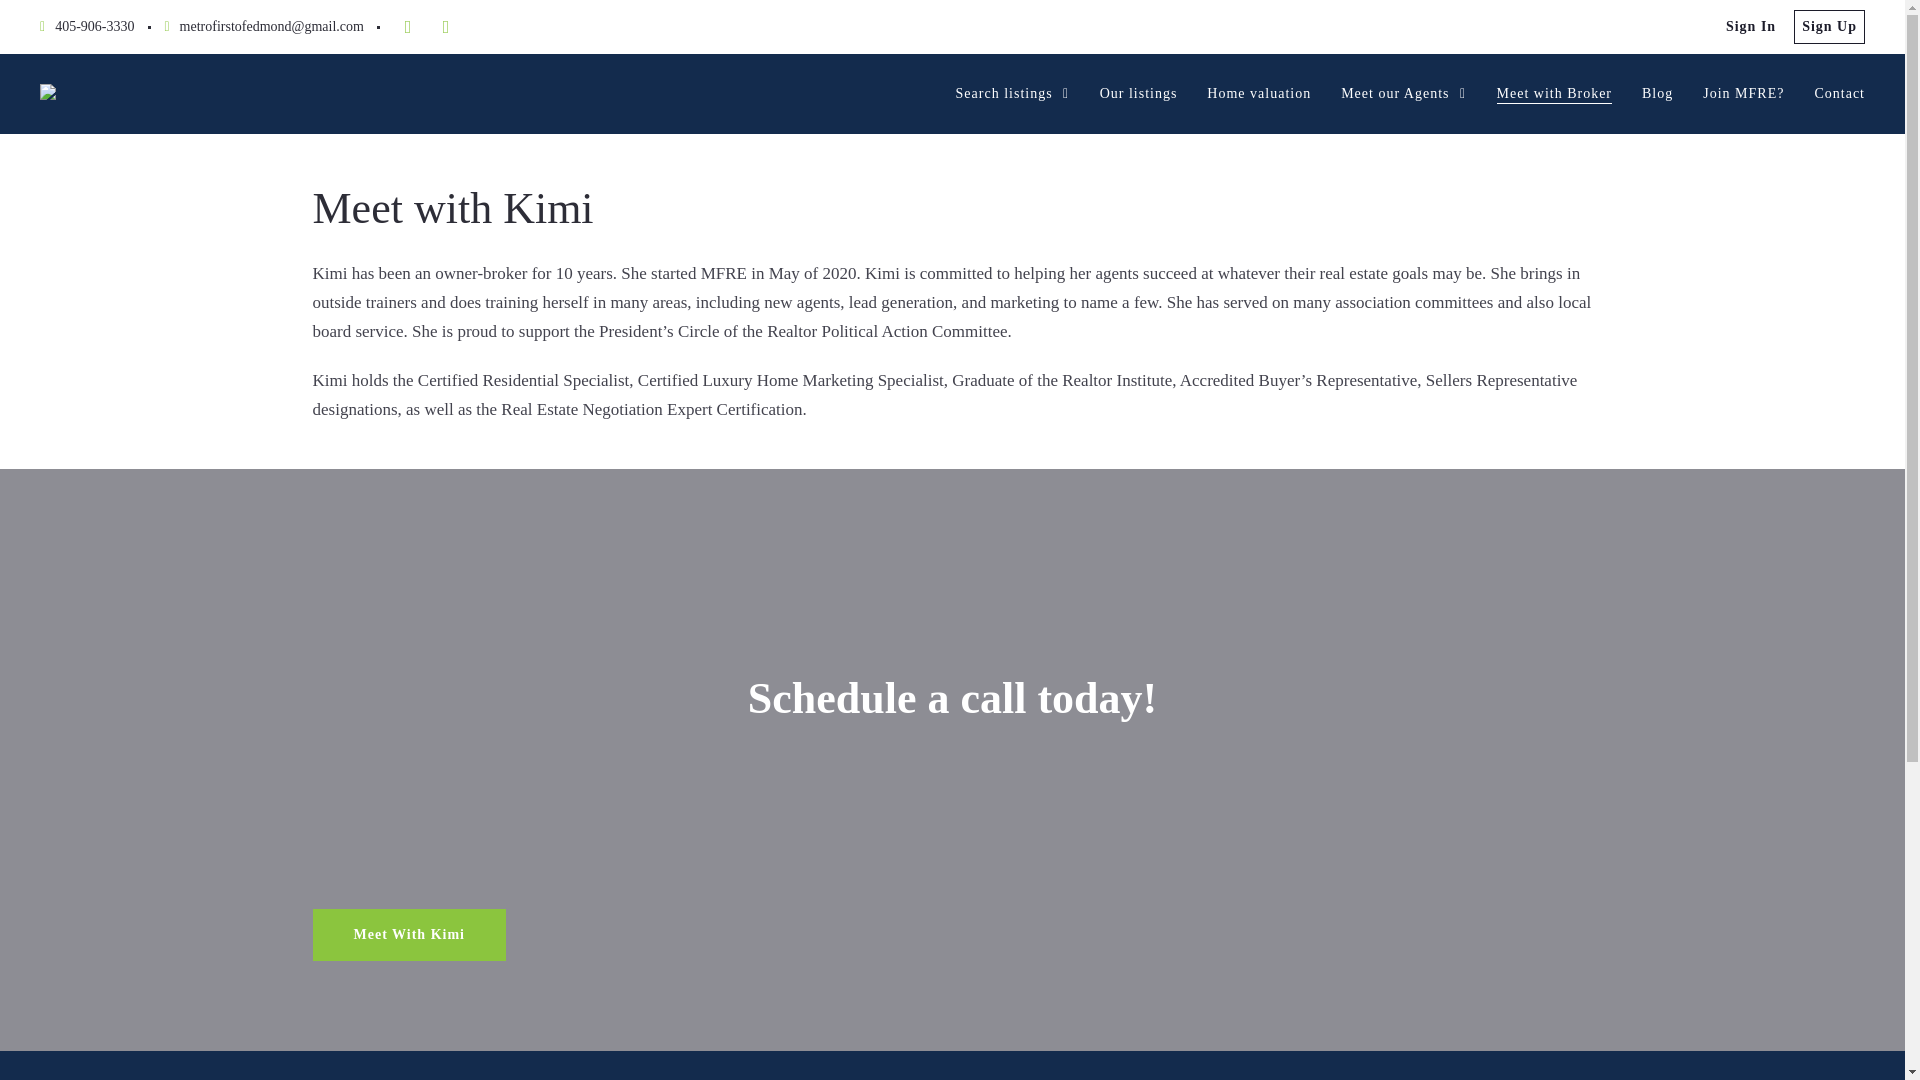  Describe the element at coordinates (1554, 94) in the screenshot. I see `Meet with Broker` at that location.